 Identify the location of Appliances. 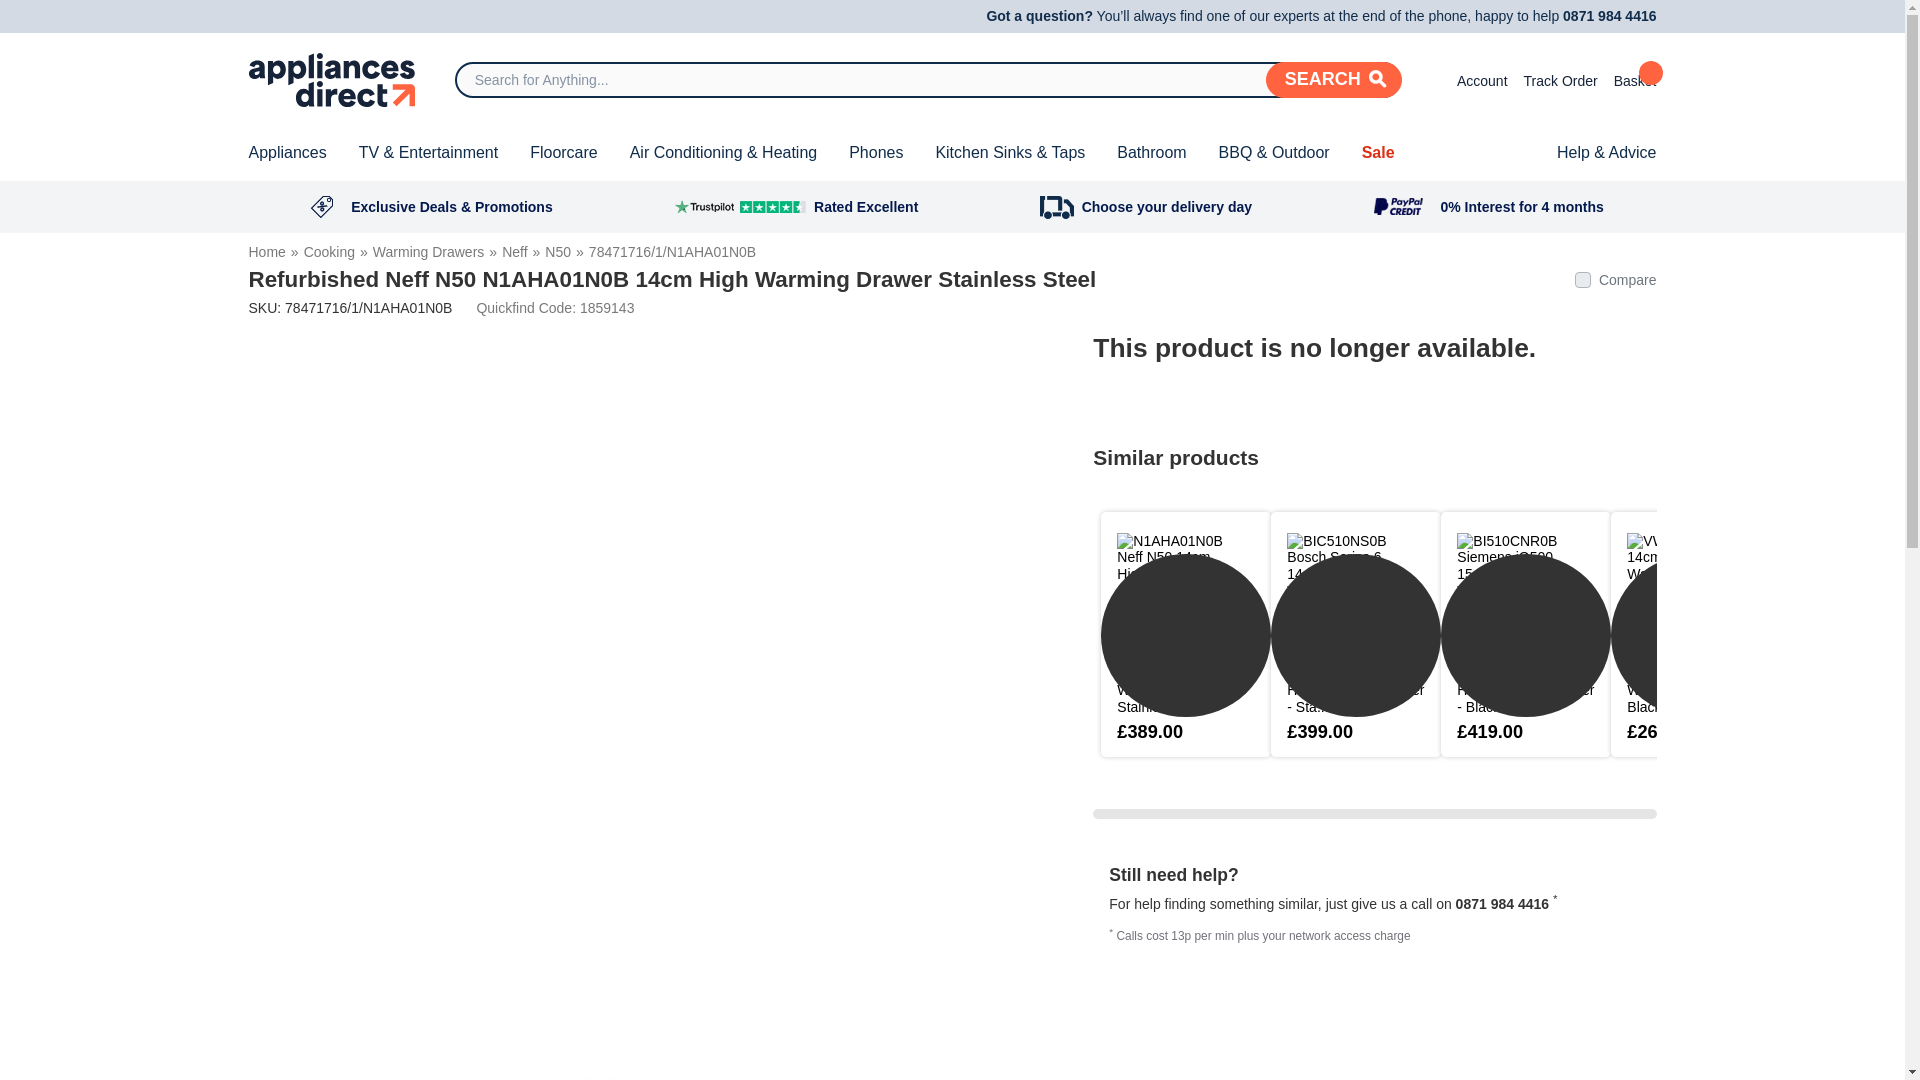
(286, 153).